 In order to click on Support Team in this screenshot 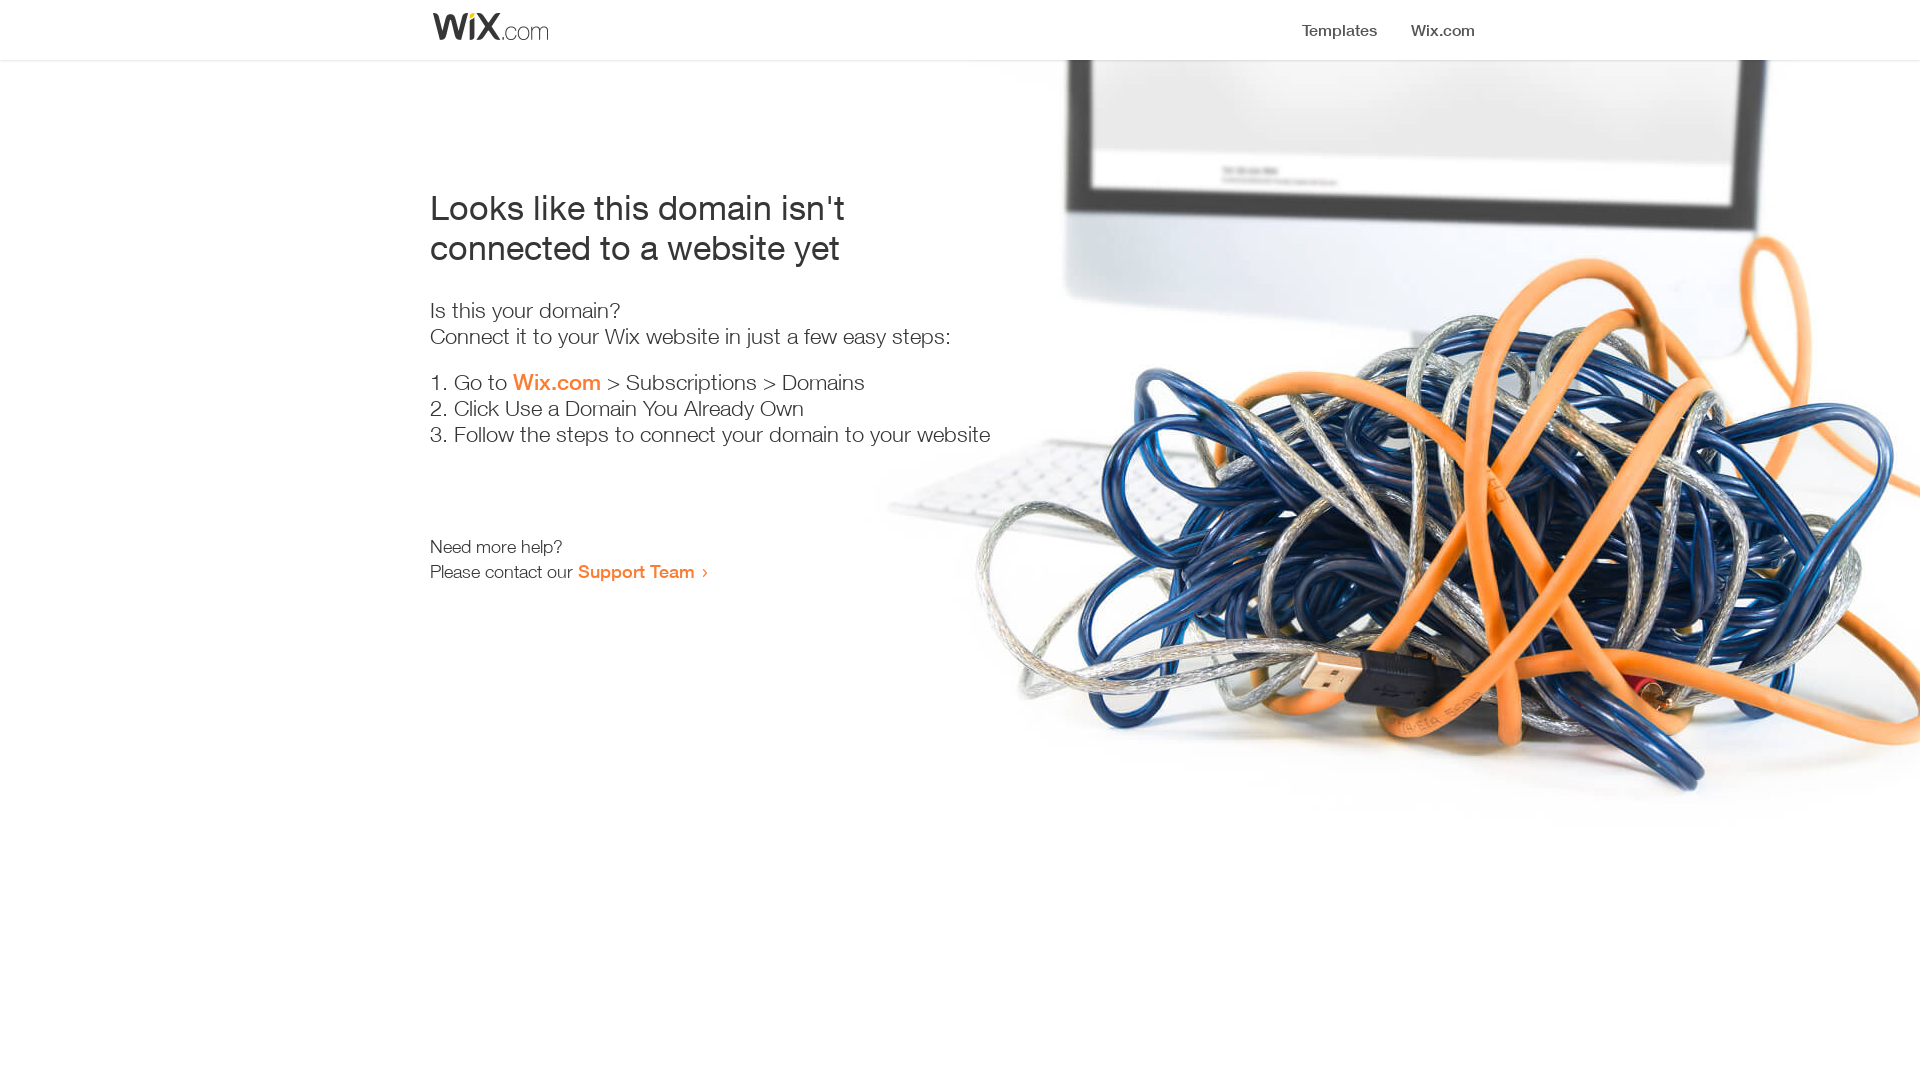, I will do `click(636, 571)`.